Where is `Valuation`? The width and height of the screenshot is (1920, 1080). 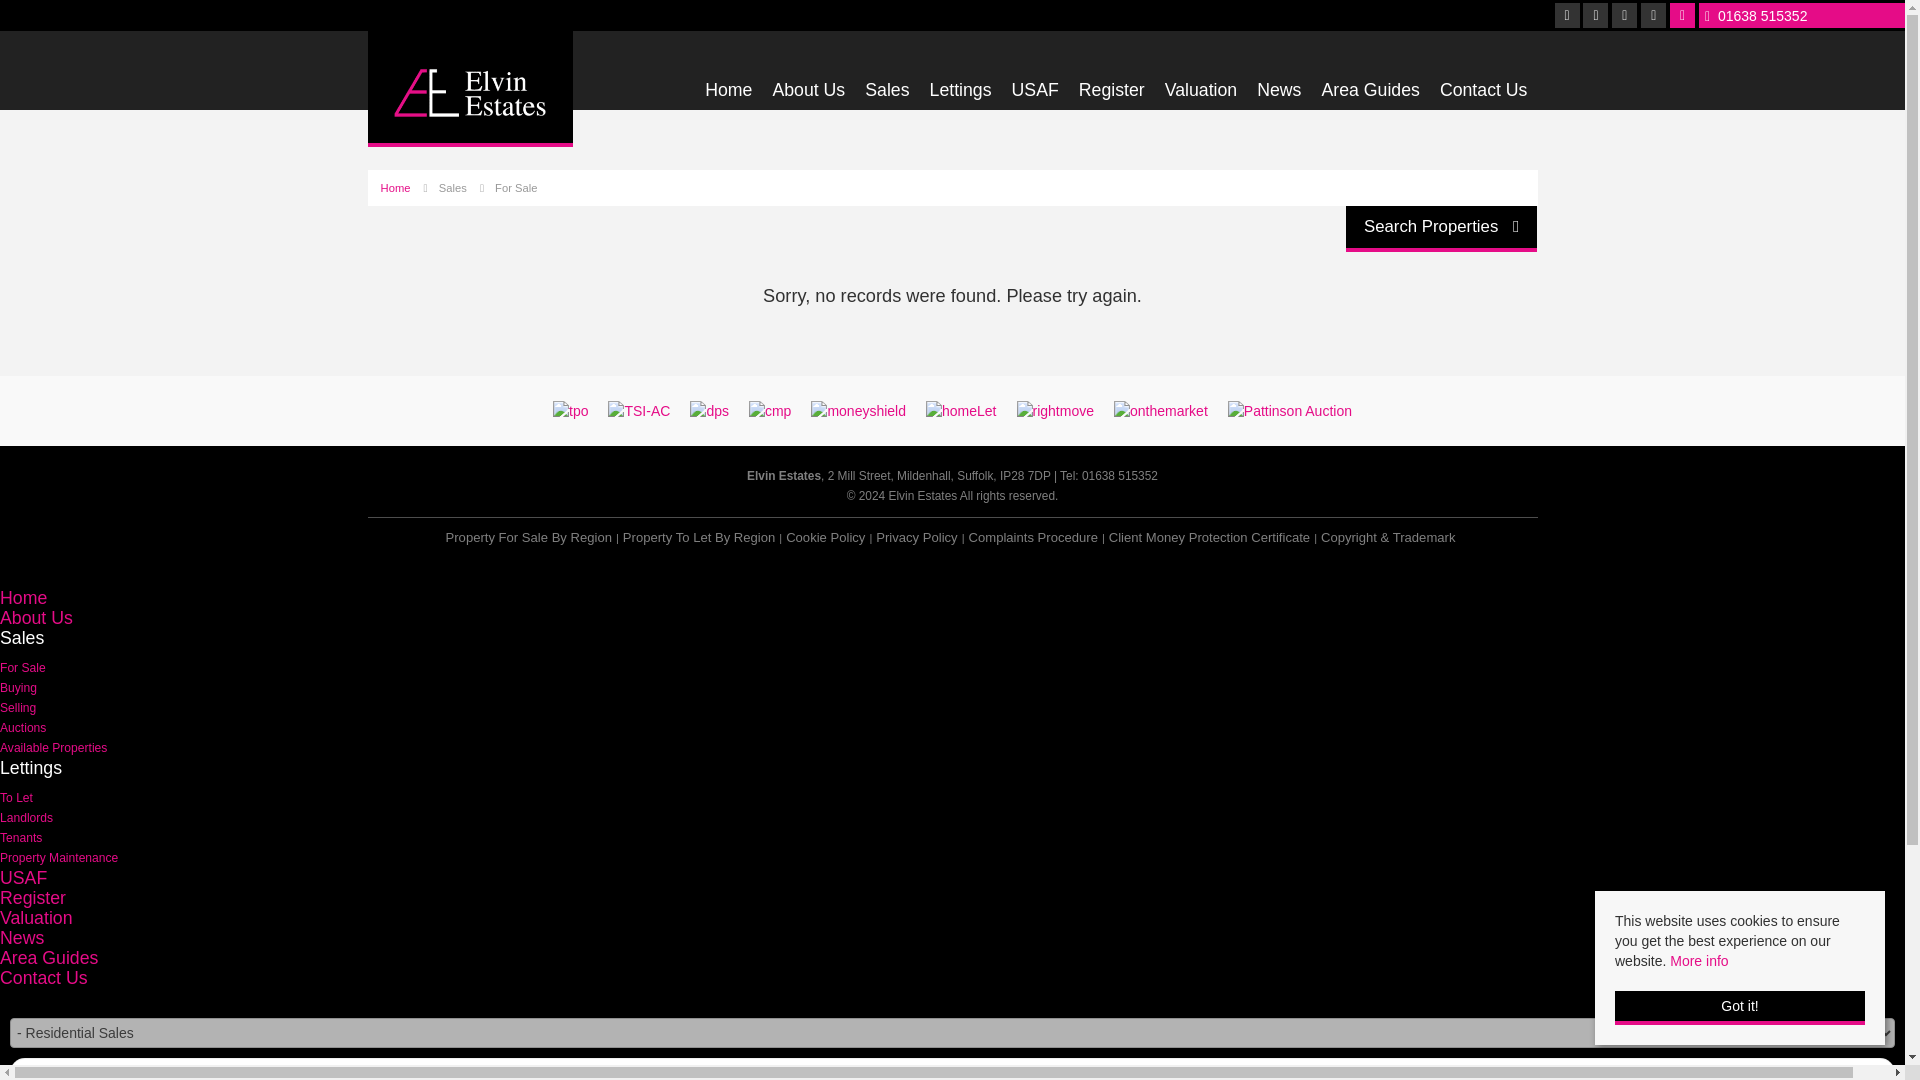
Valuation is located at coordinates (1202, 94).